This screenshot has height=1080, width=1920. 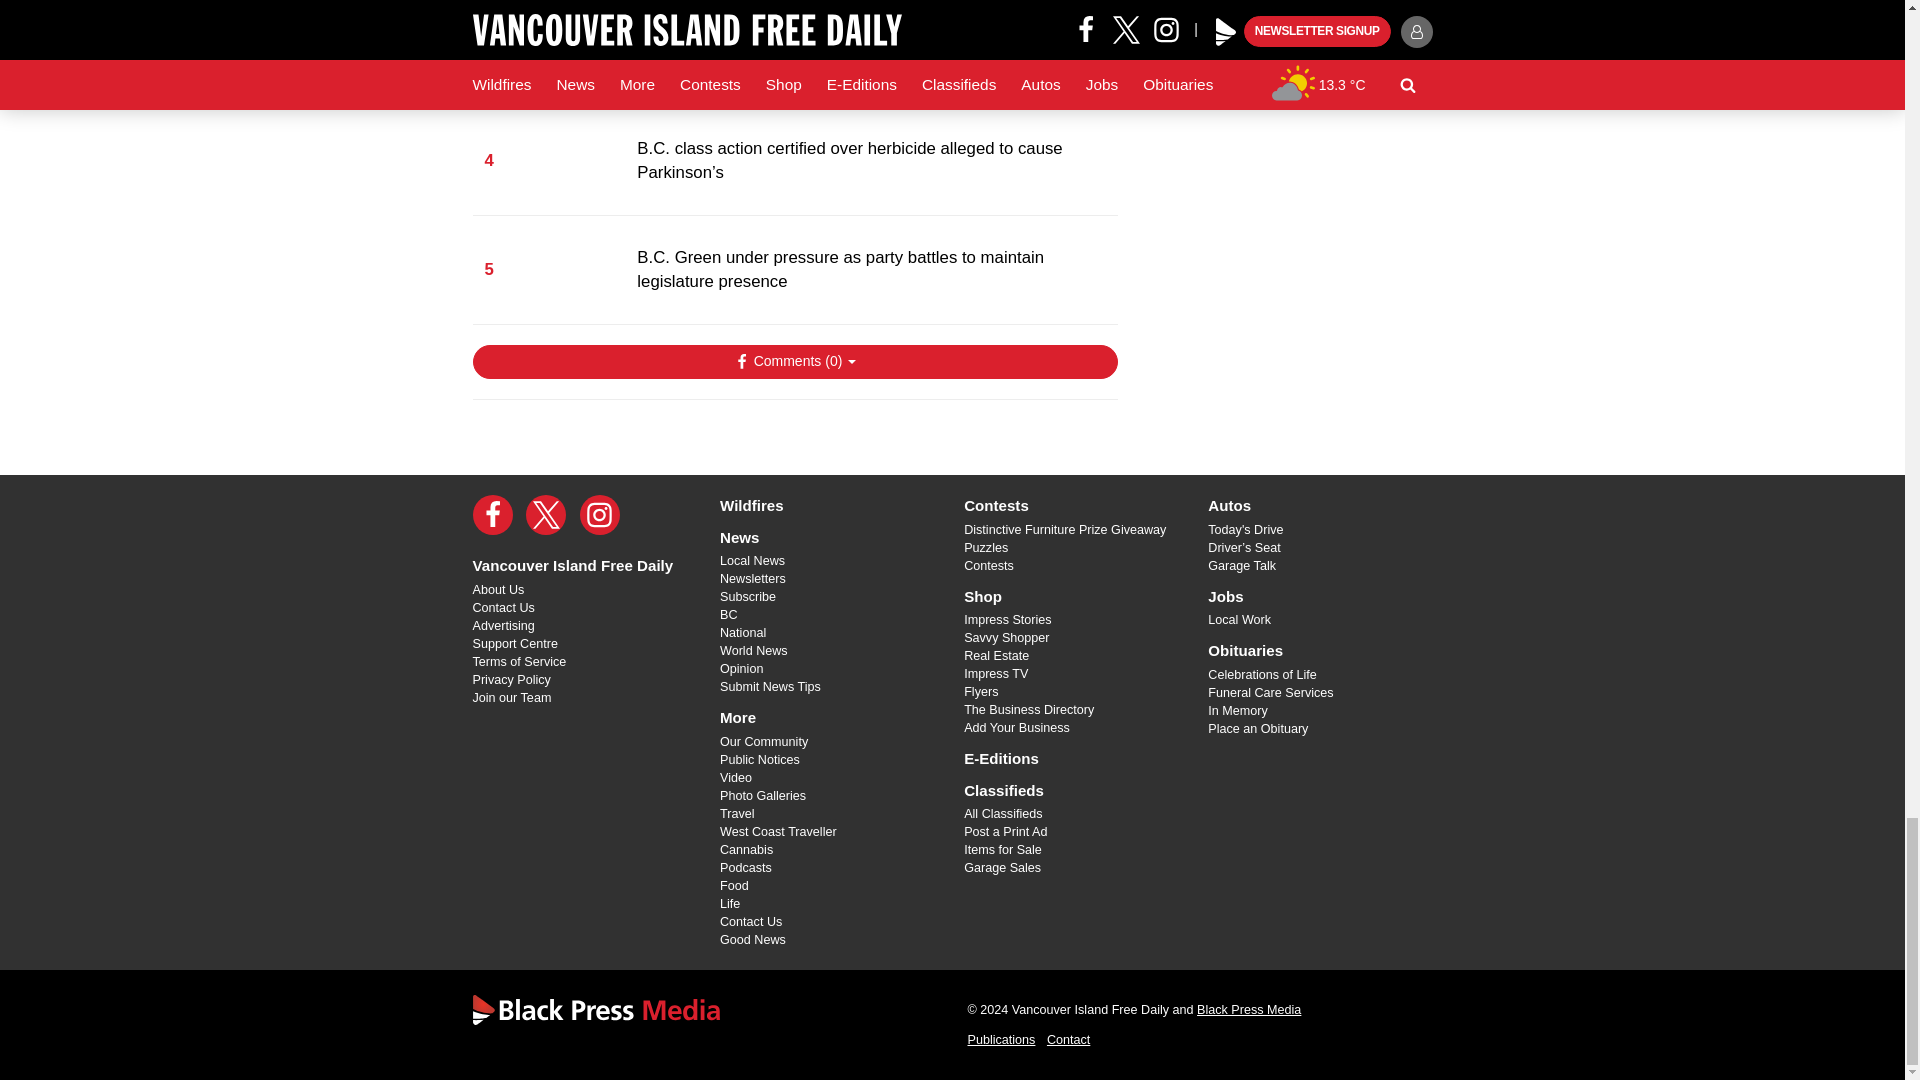 I want to click on Facebook, so click(x=492, y=514).